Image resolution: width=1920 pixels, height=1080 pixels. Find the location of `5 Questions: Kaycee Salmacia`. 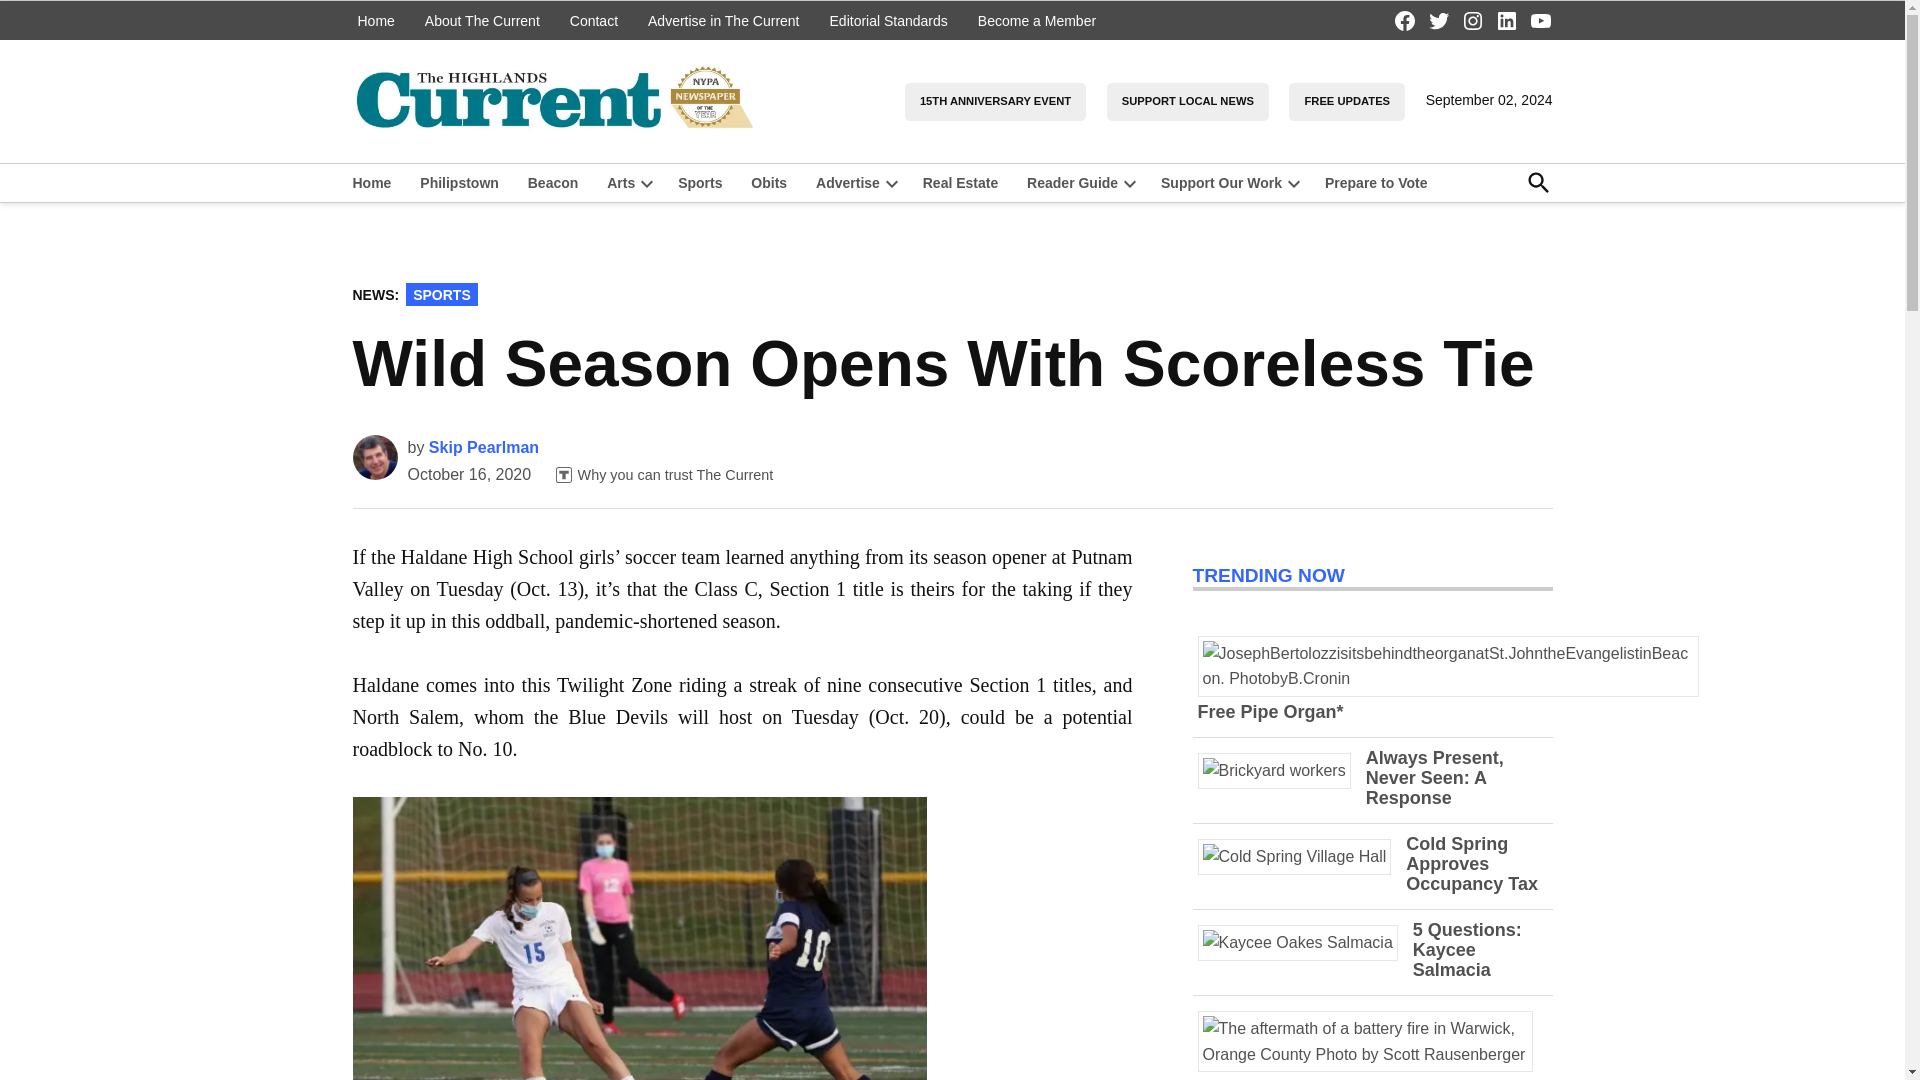

5 Questions: Kaycee Salmacia is located at coordinates (1468, 950).